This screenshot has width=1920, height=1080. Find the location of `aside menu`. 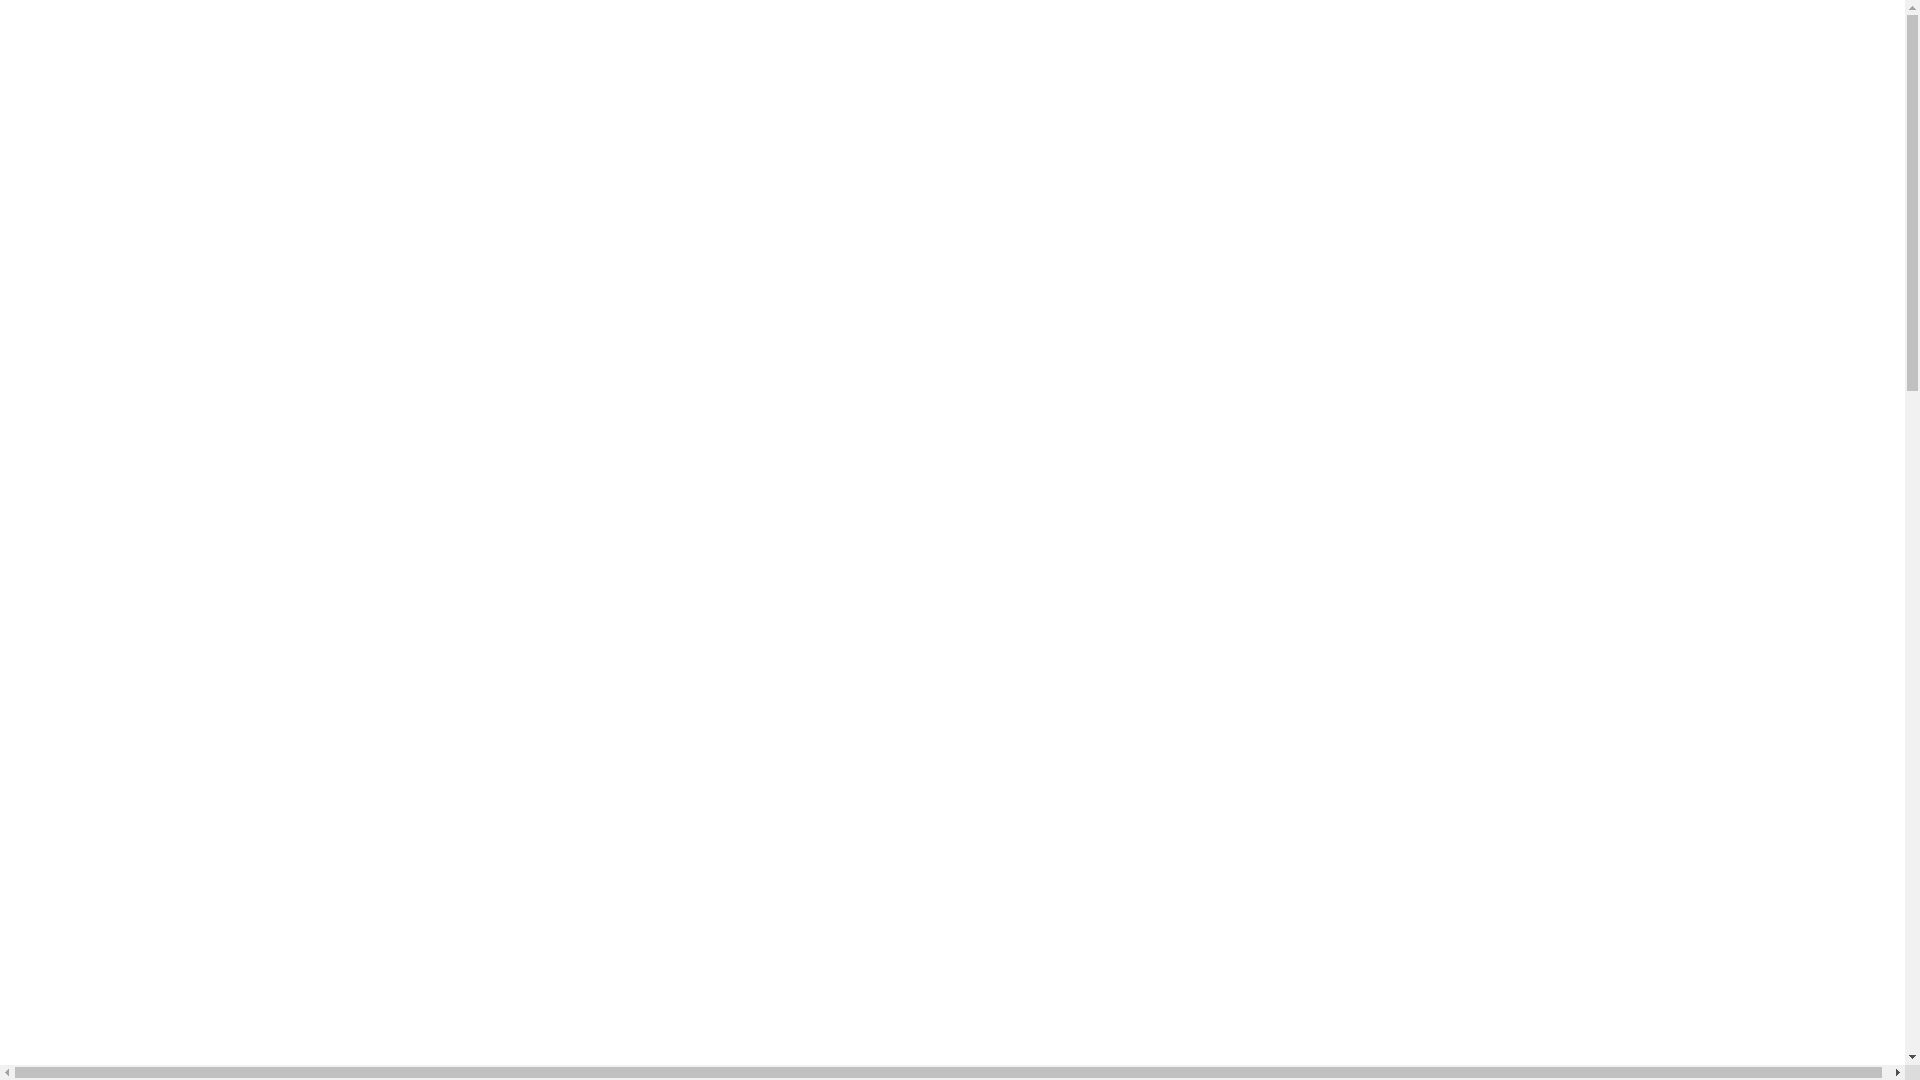

aside menu is located at coordinates (46, 274).